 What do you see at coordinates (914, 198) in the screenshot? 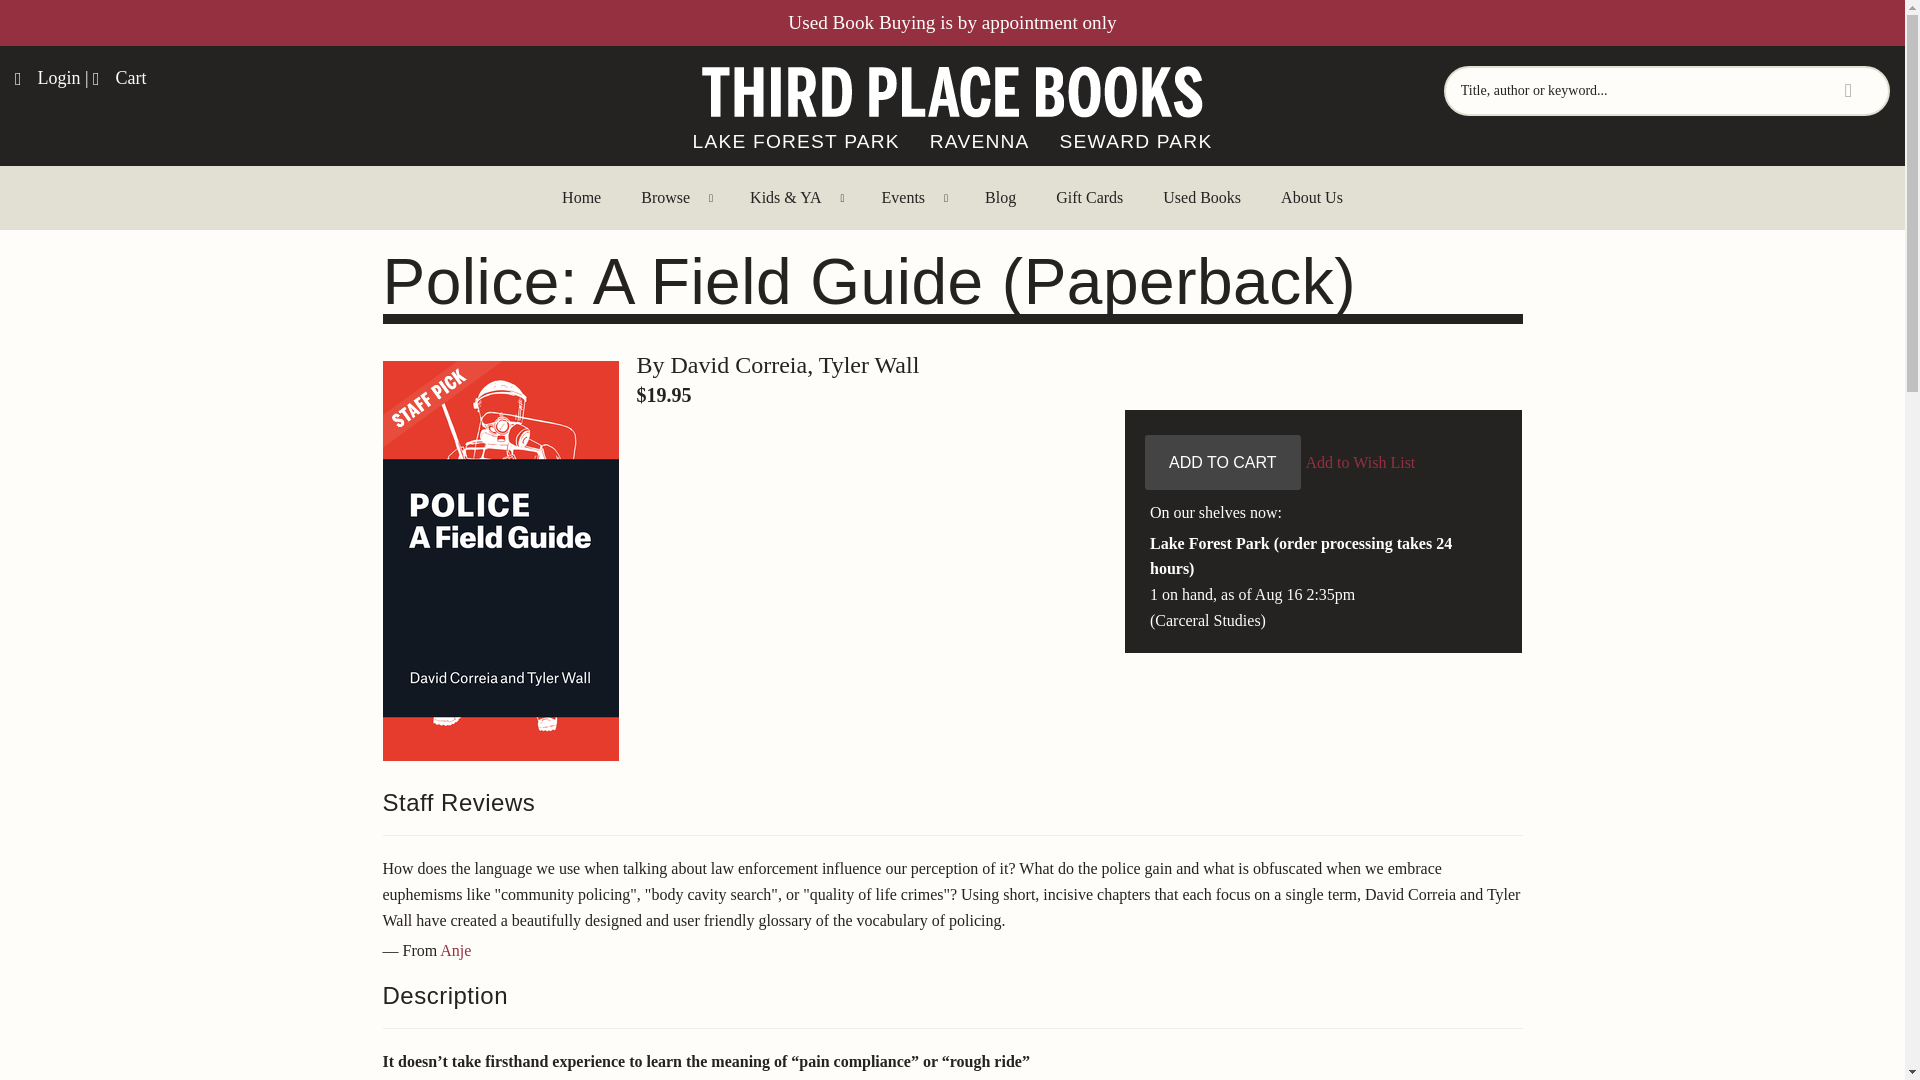
I see `Events` at bounding box center [914, 198].